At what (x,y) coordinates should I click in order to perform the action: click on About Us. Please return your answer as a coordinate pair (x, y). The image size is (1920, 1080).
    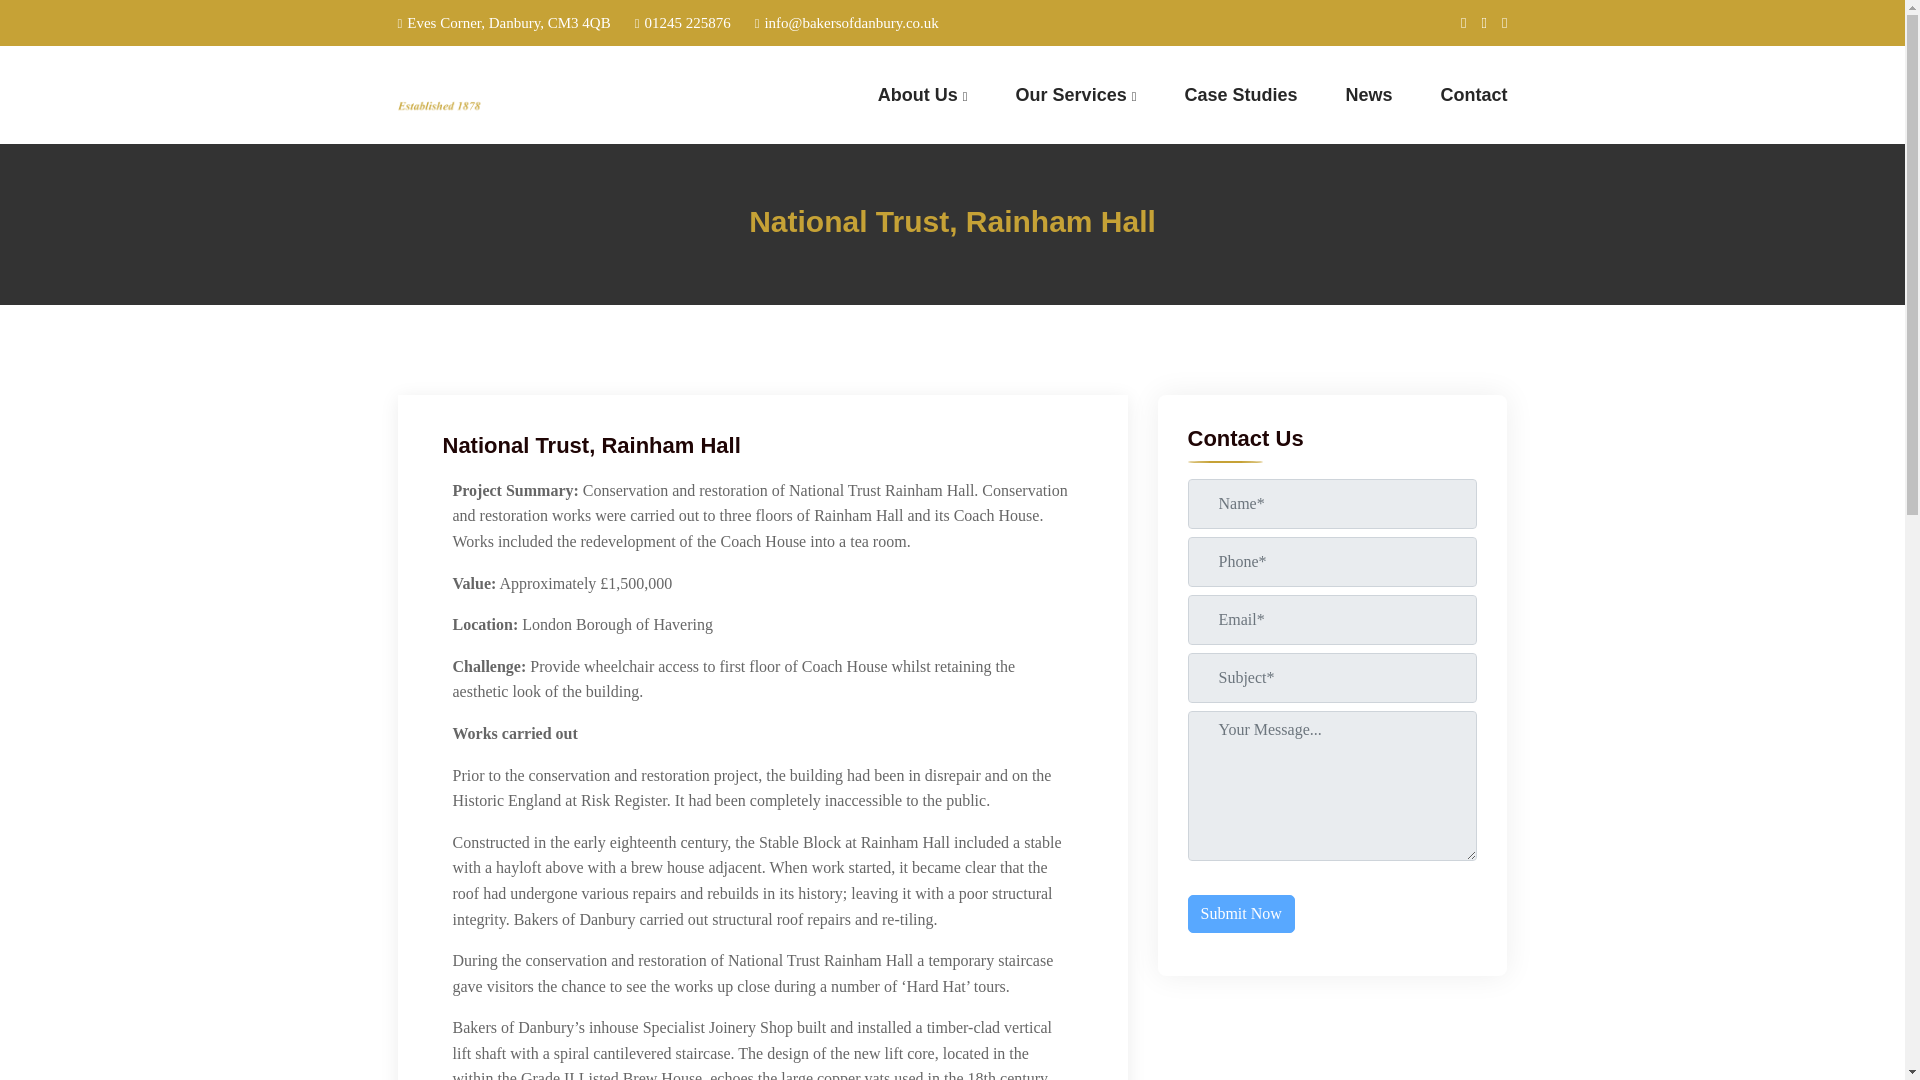
    Looking at the image, I should click on (922, 96).